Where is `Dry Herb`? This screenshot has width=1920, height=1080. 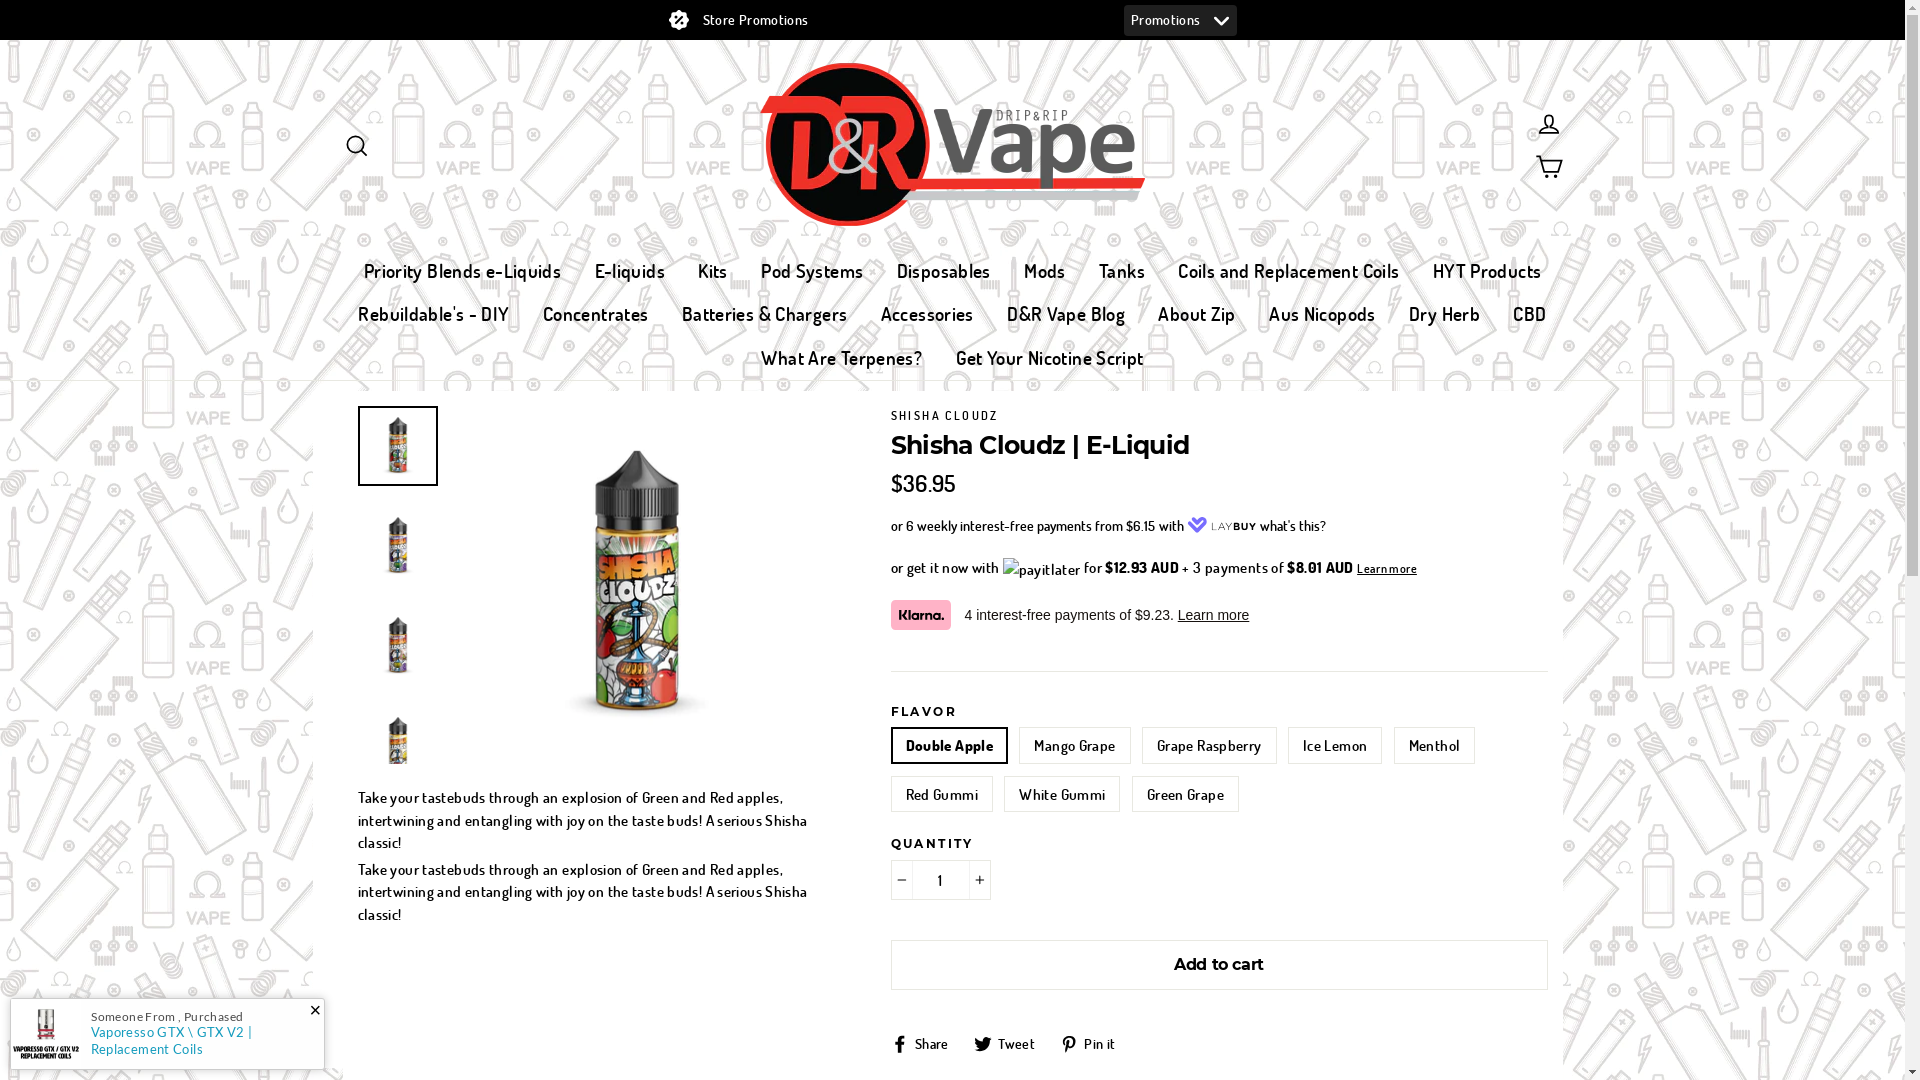
Dry Herb is located at coordinates (1444, 314).